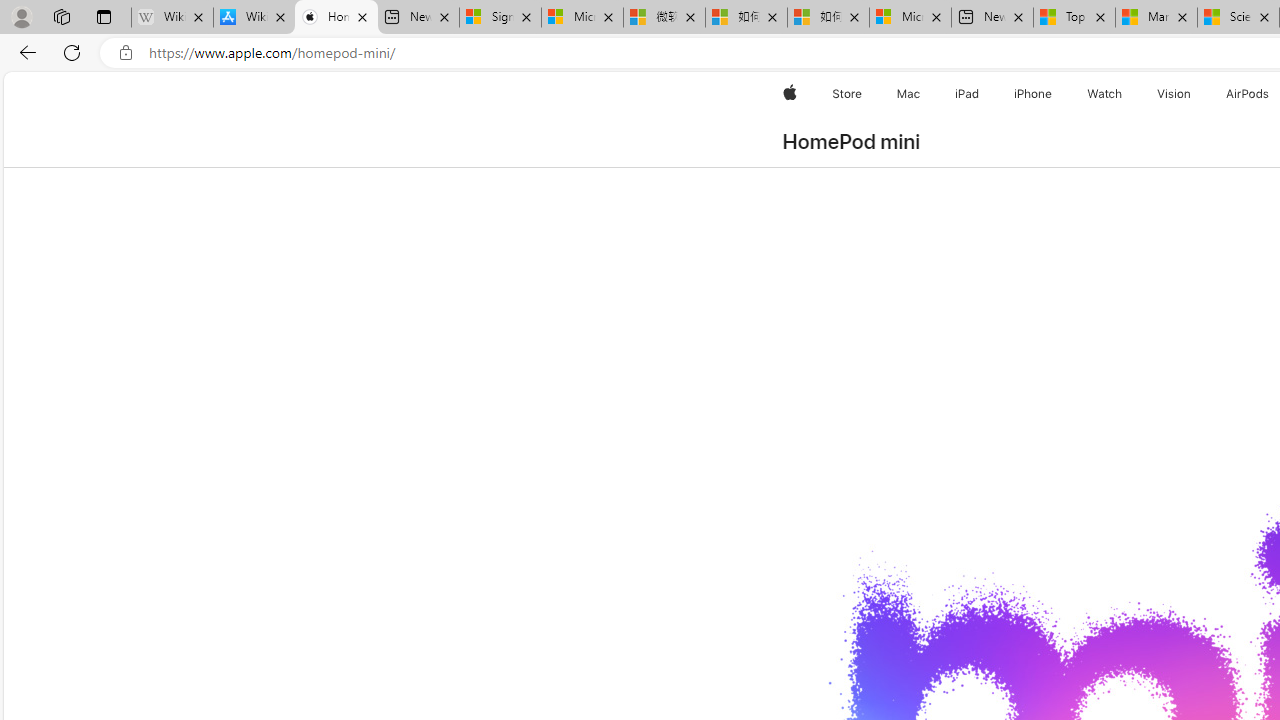  What do you see at coordinates (966, 94) in the screenshot?
I see `iPad` at bounding box center [966, 94].